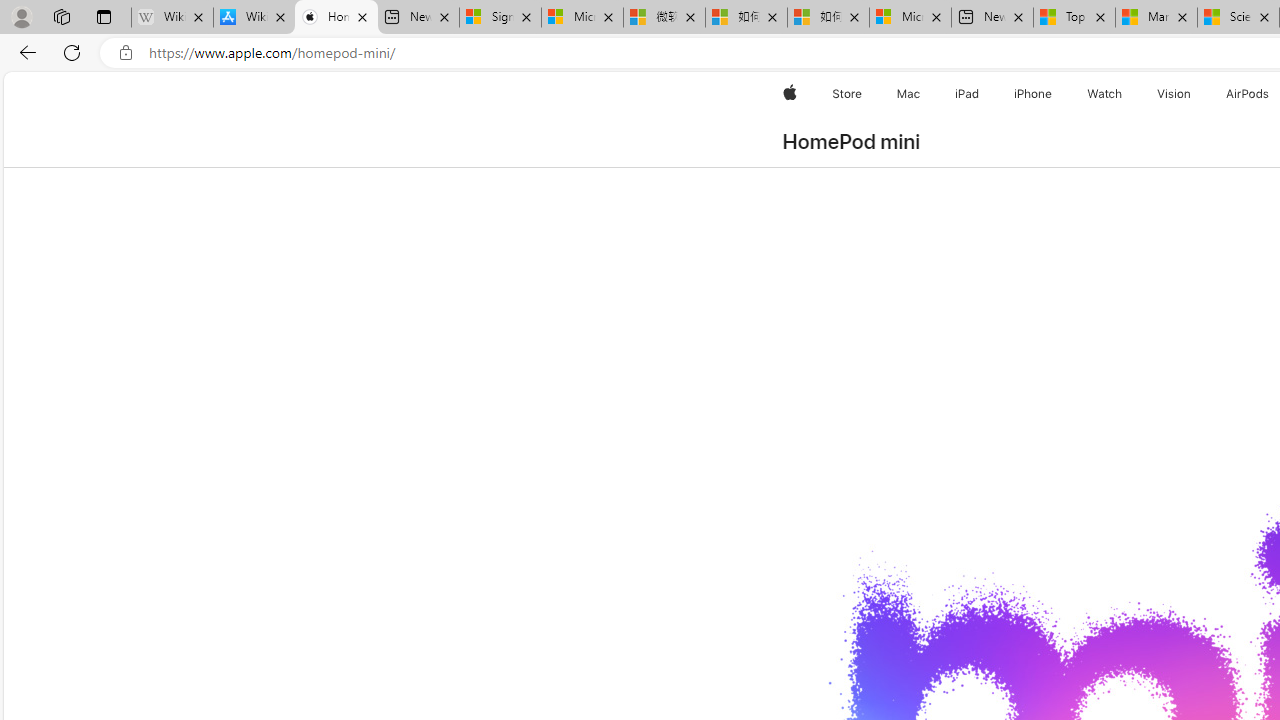  What do you see at coordinates (966, 94) in the screenshot?
I see `iPad` at bounding box center [966, 94].